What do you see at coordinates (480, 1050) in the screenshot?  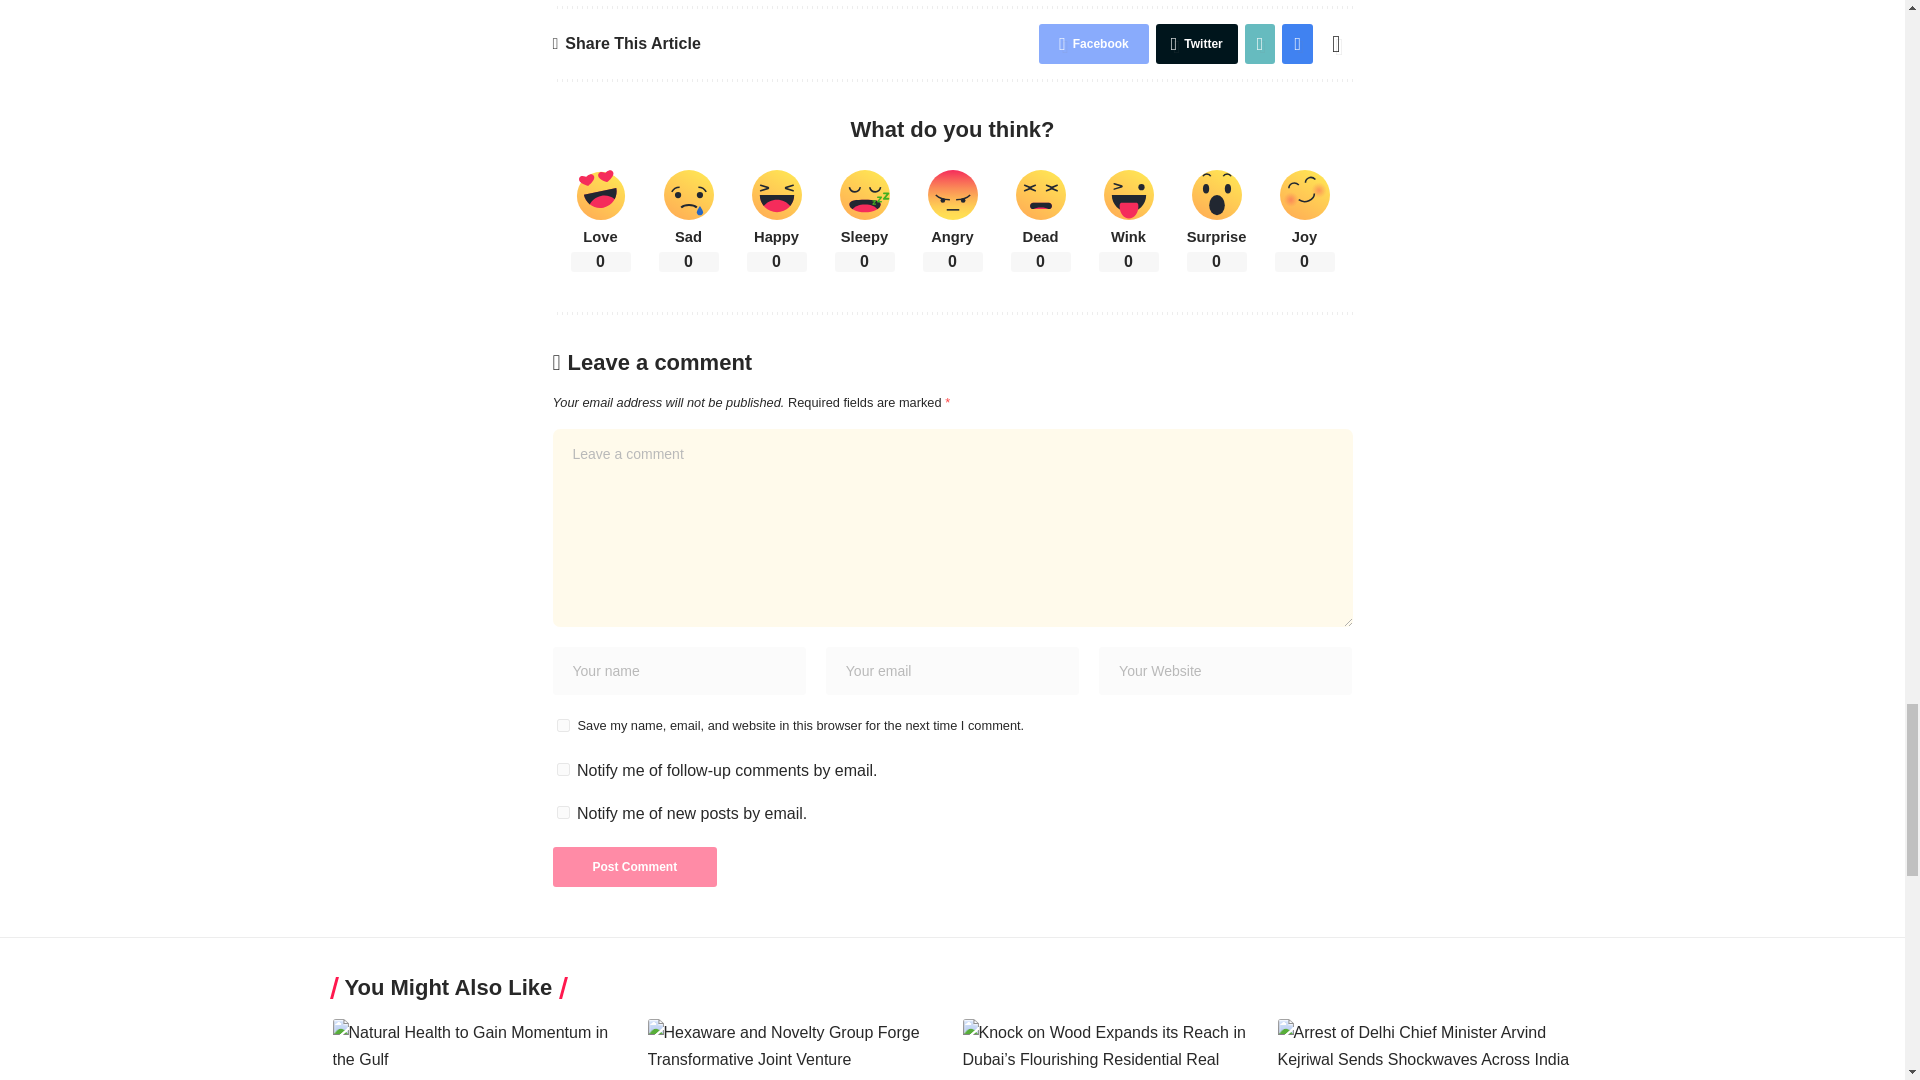 I see `Natural Health to Gain Momentum in the Gulf` at bounding box center [480, 1050].